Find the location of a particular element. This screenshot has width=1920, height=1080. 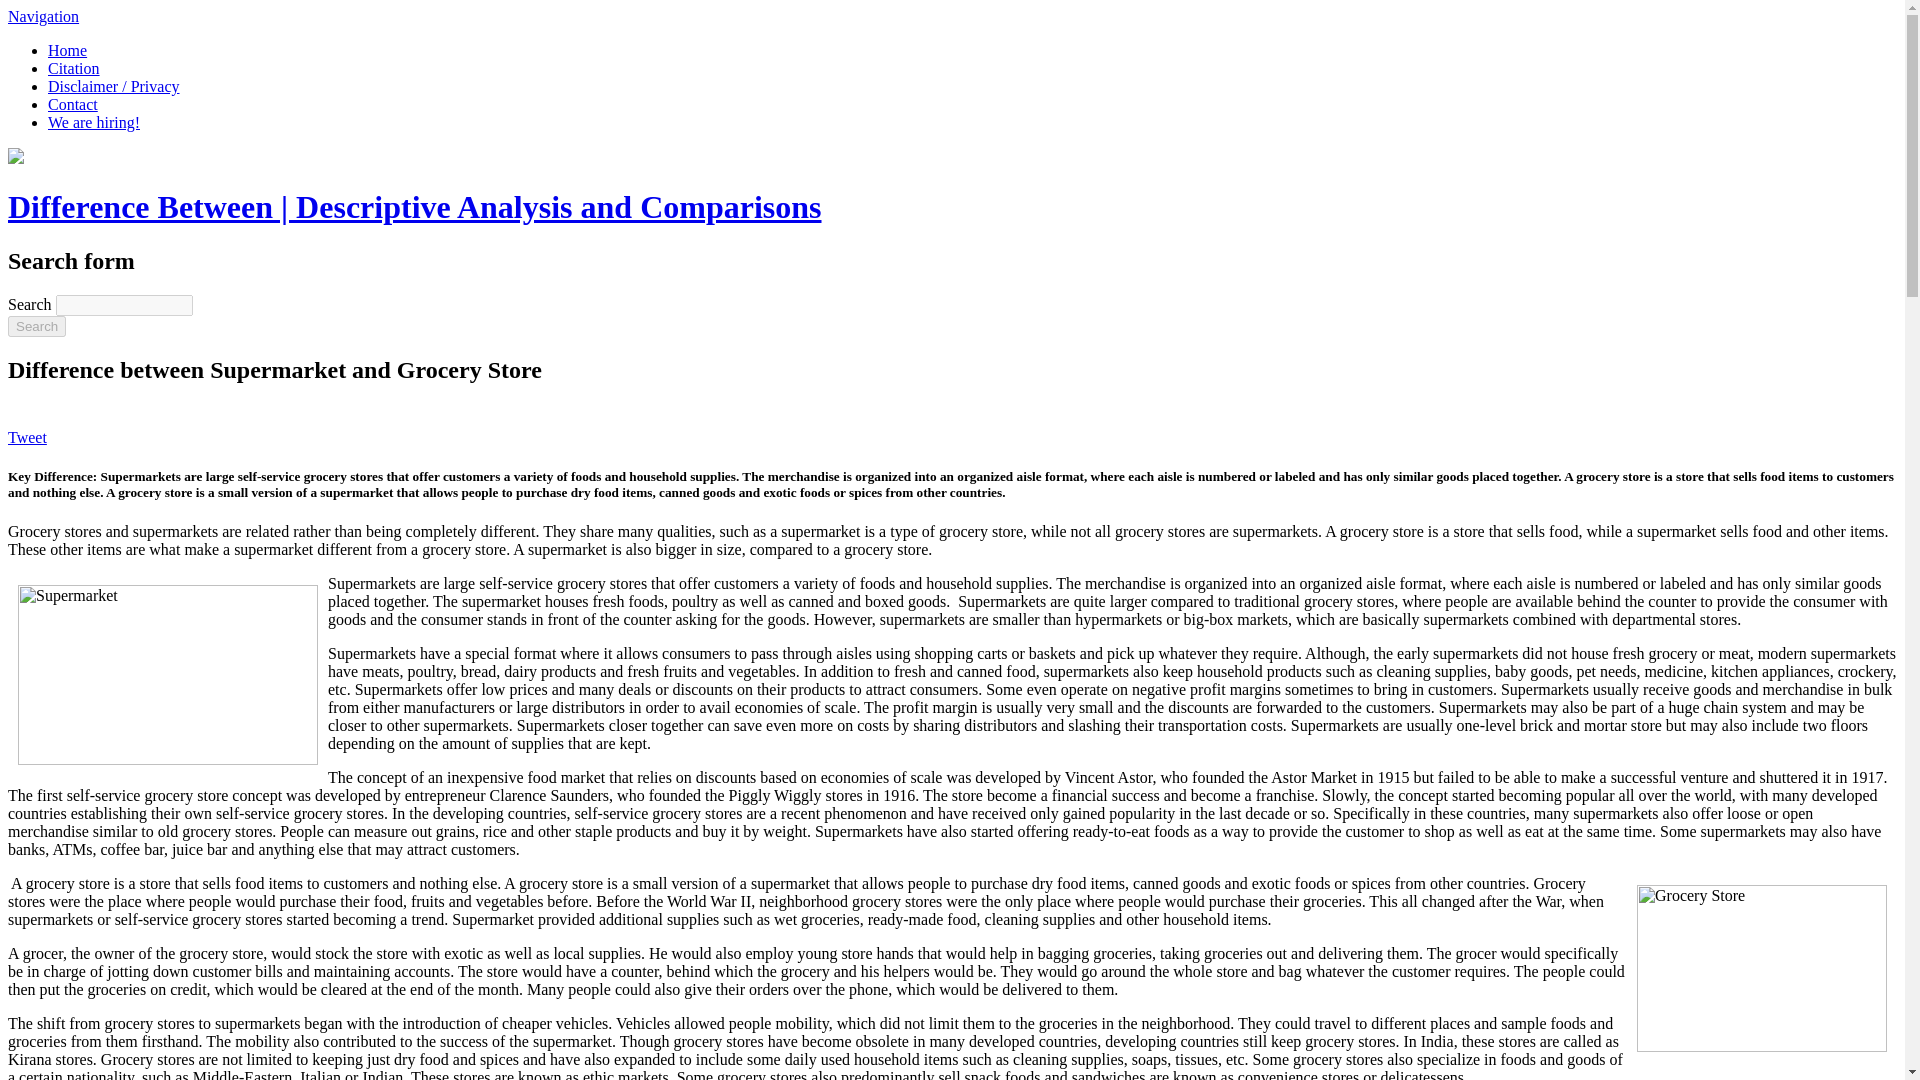

Navigation is located at coordinates (42, 16).